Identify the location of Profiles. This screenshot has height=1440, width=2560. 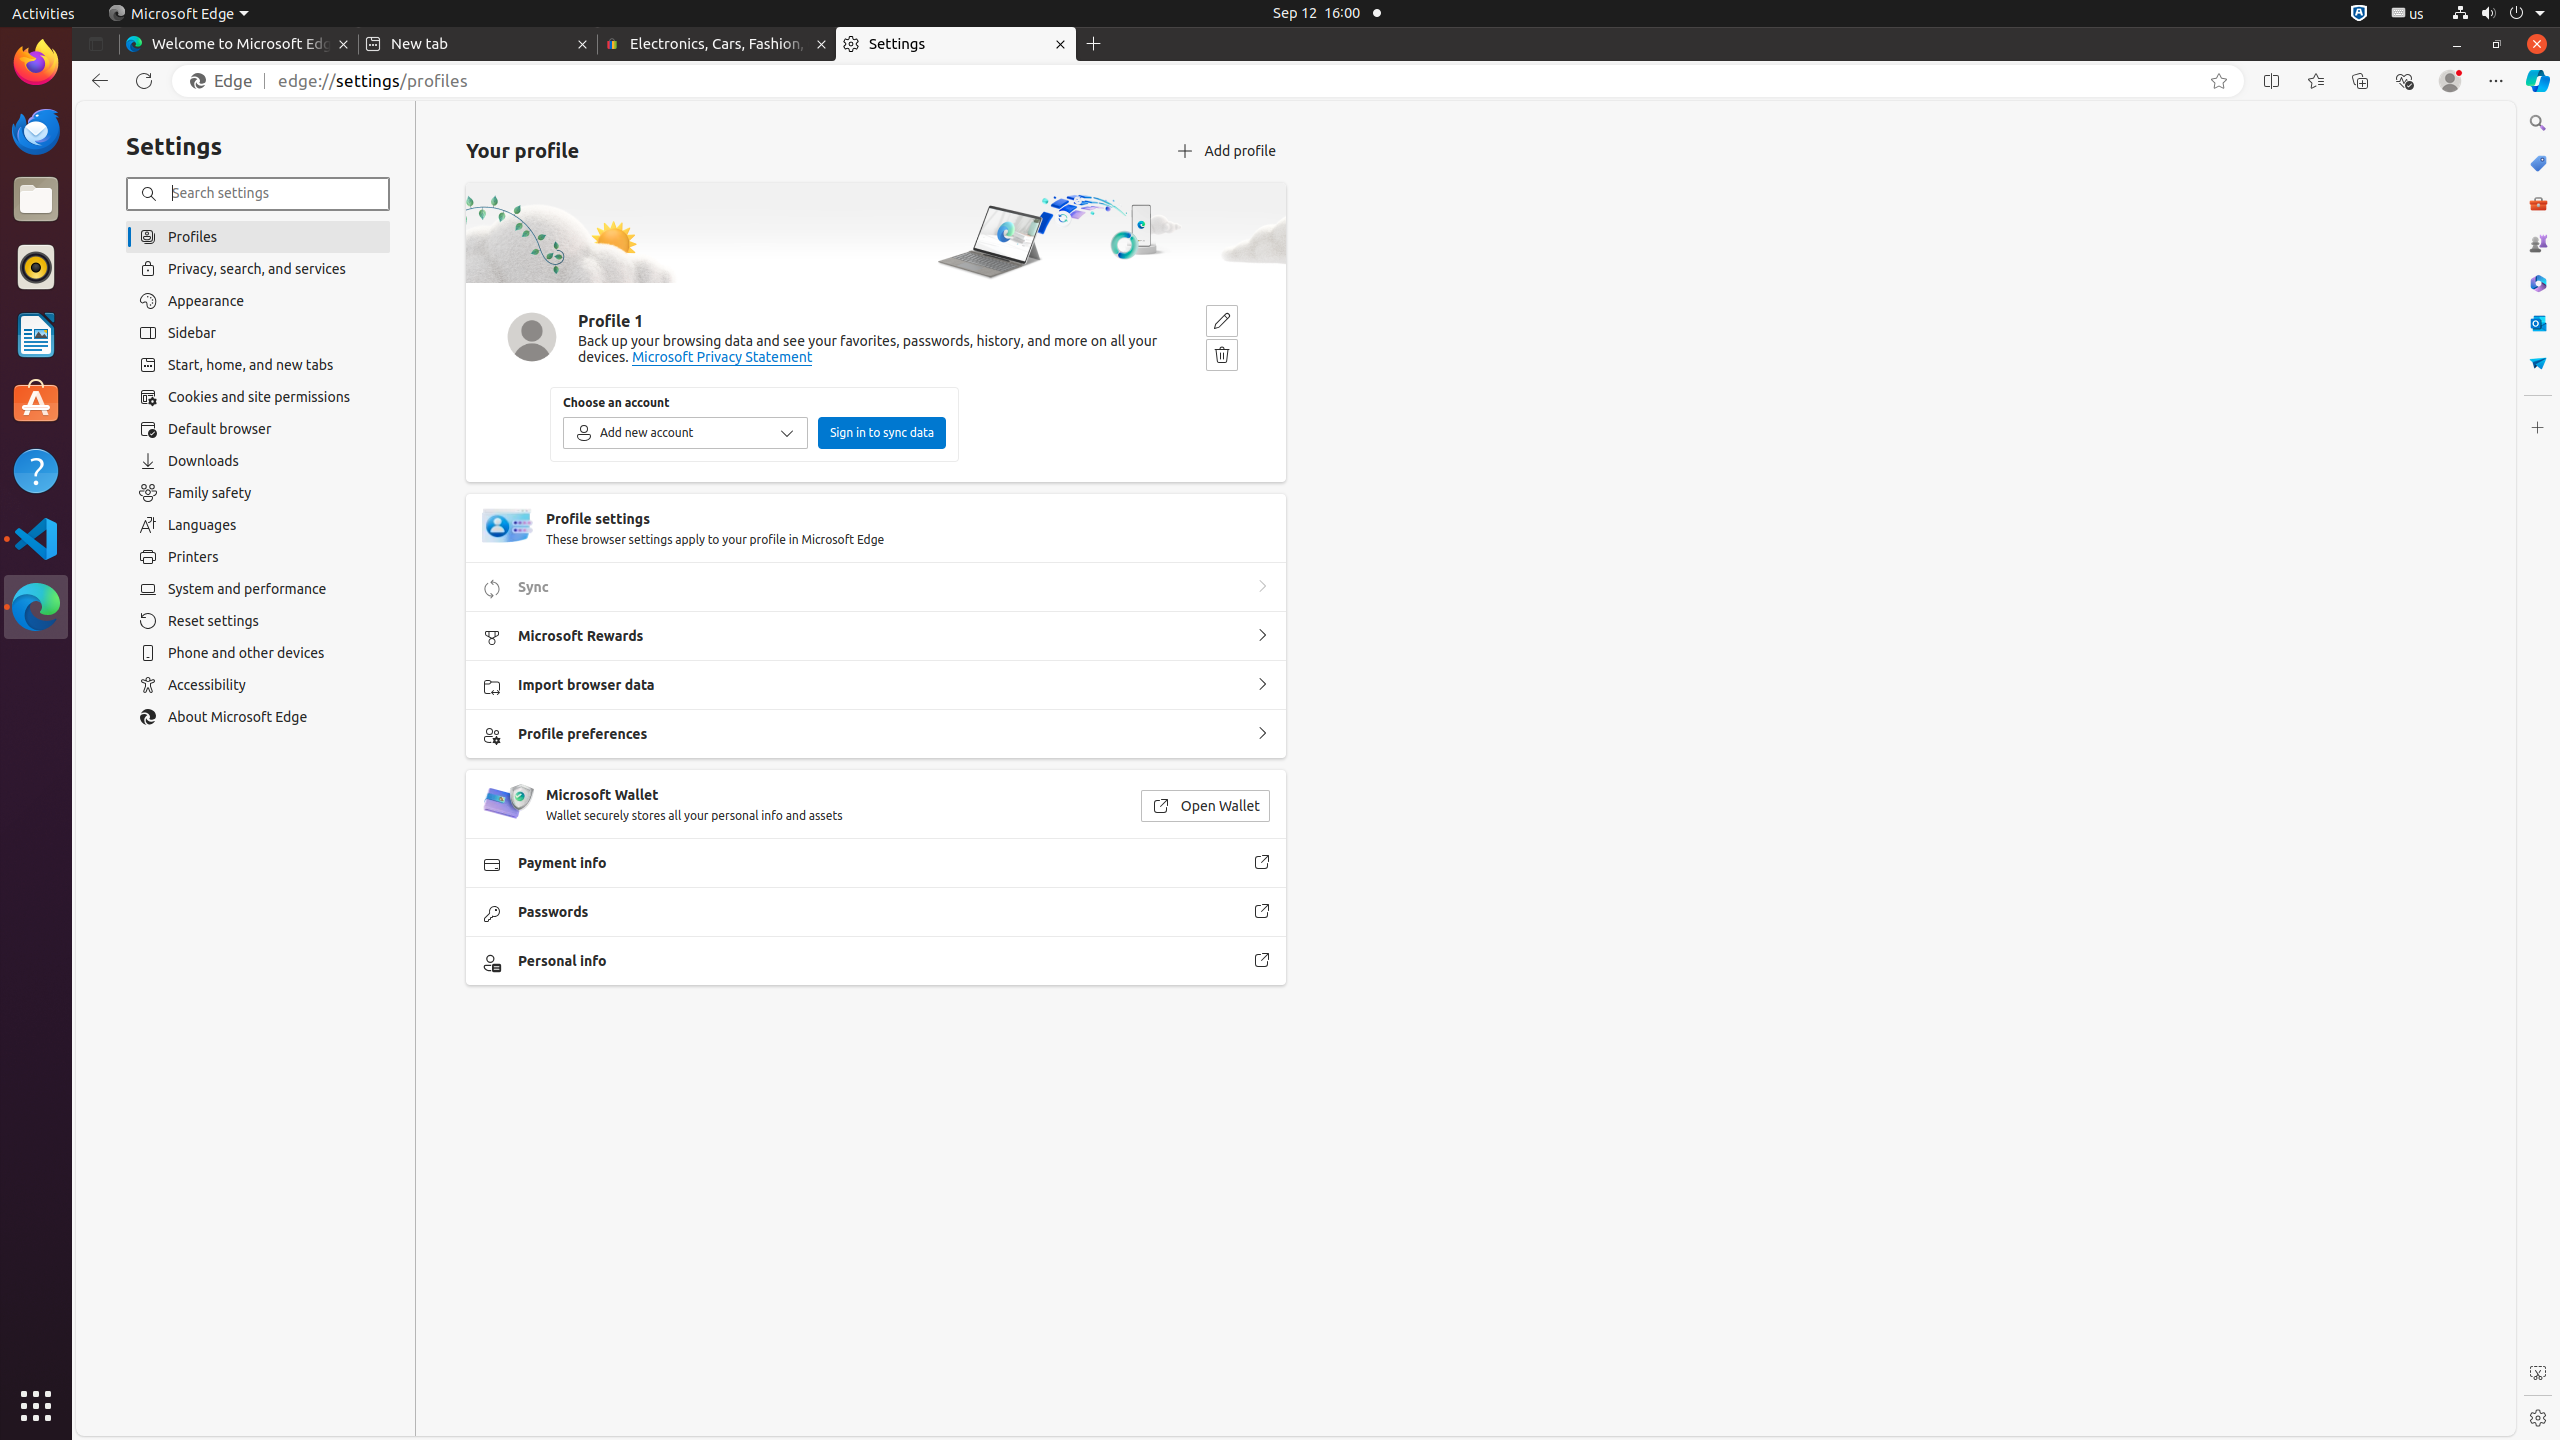
(258, 236).